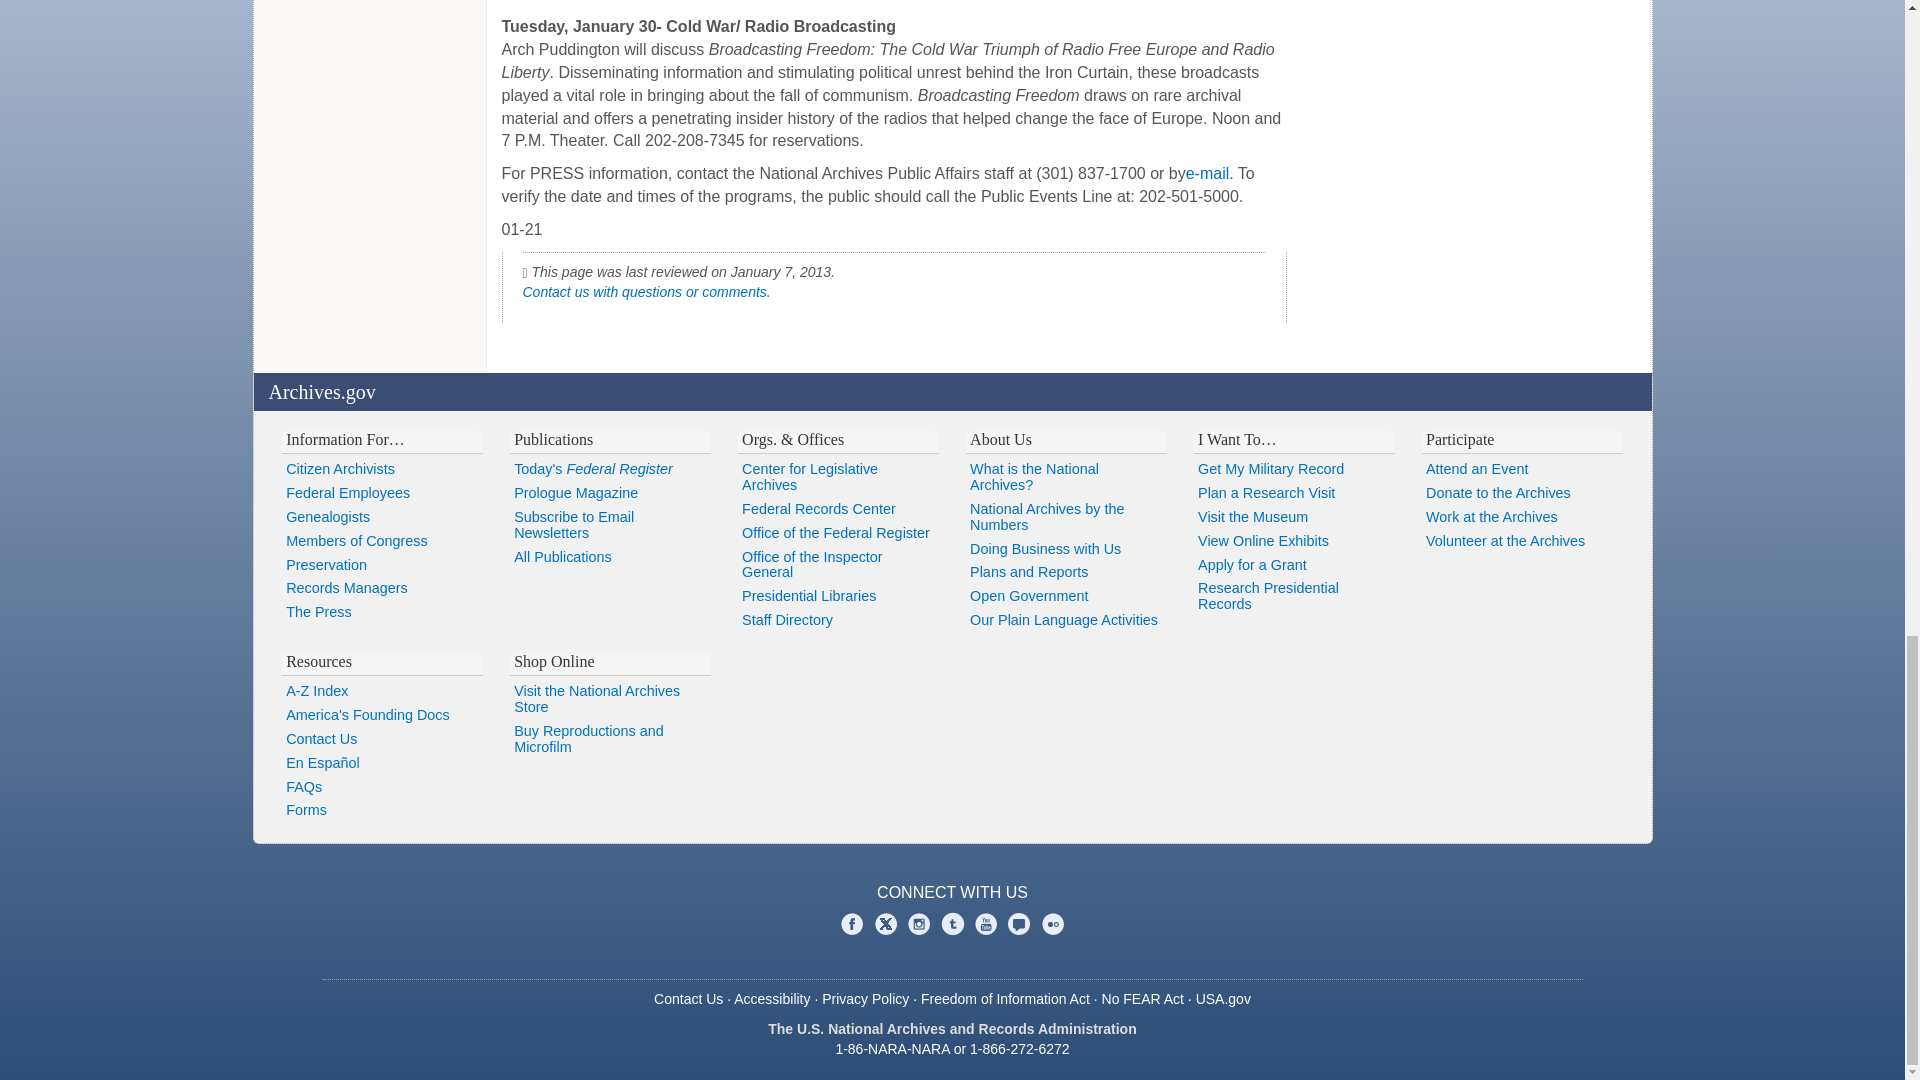 The image size is (1920, 1080). Describe the element at coordinates (644, 292) in the screenshot. I see `Contact us with questions or comments` at that location.